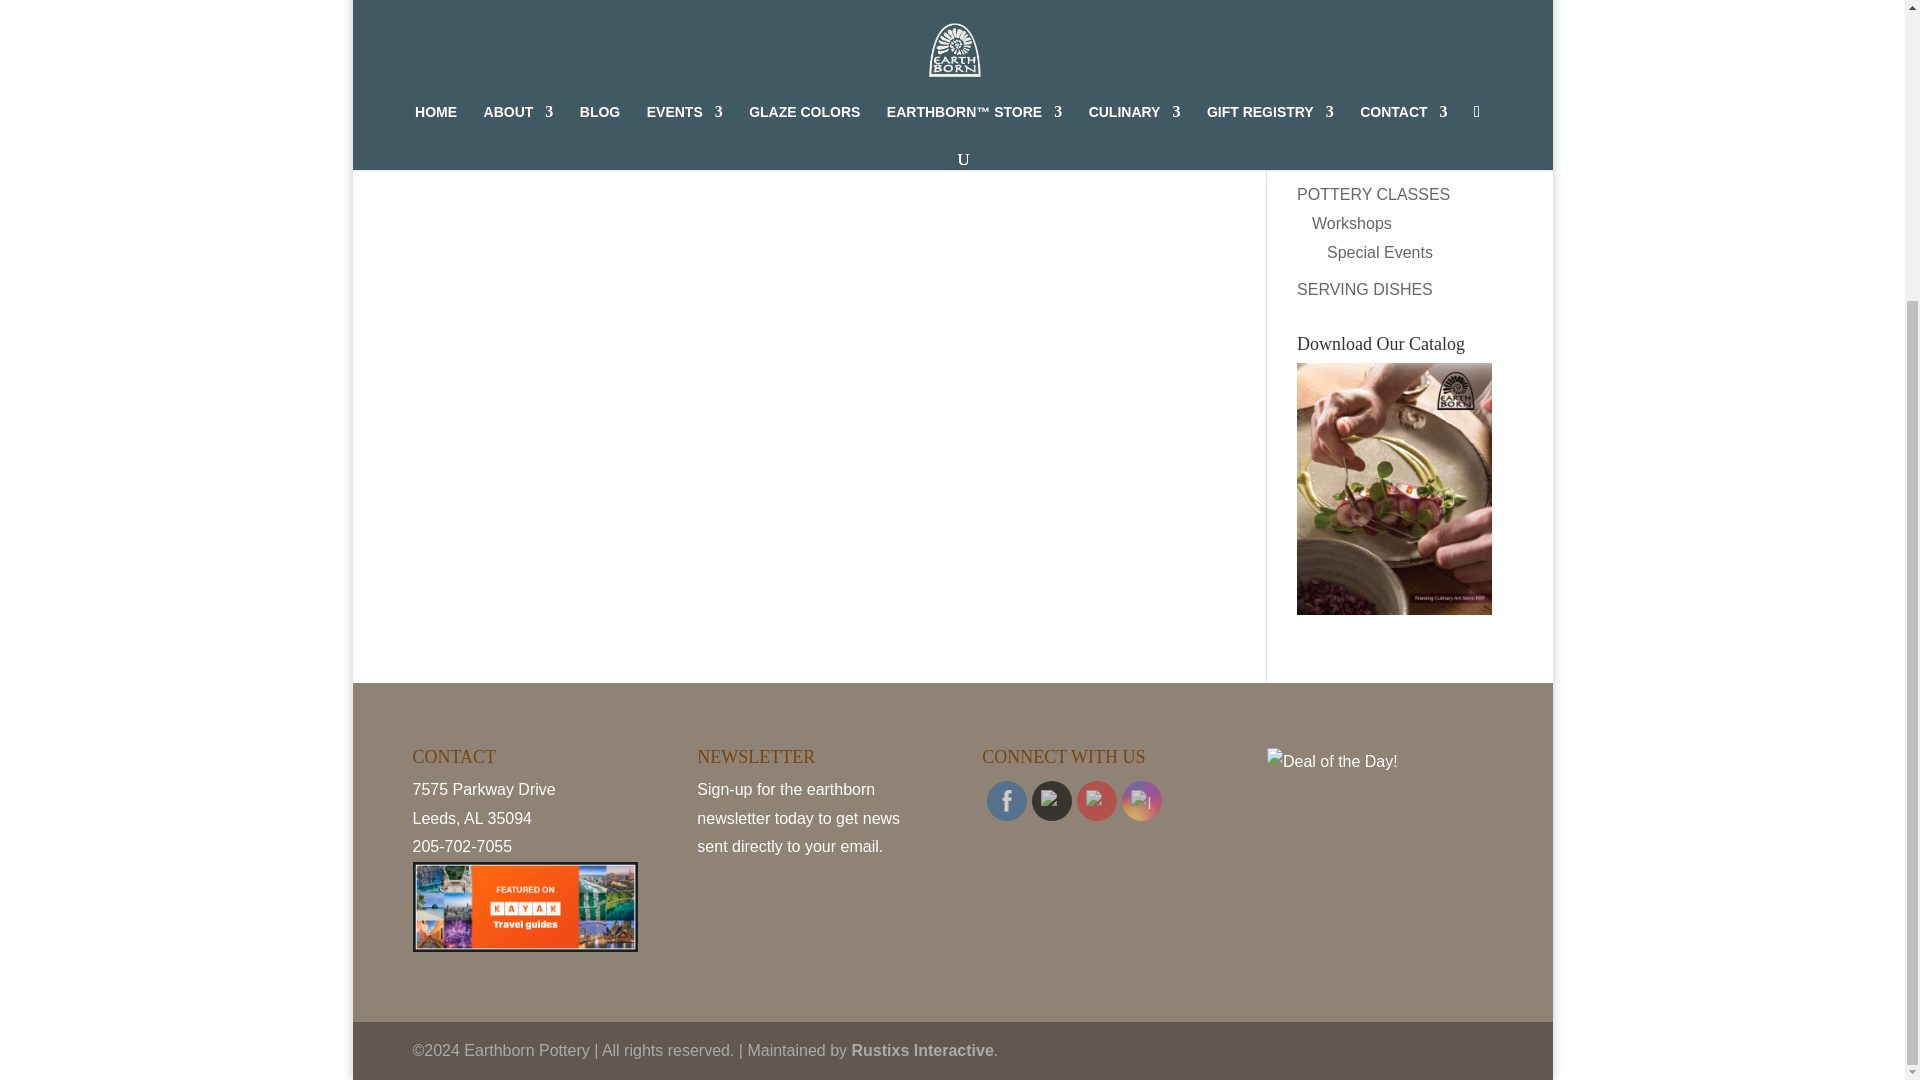 This screenshot has width=1920, height=1080. Describe the element at coordinates (1142, 800) in the screenshot. I see `Instagram` at that location.